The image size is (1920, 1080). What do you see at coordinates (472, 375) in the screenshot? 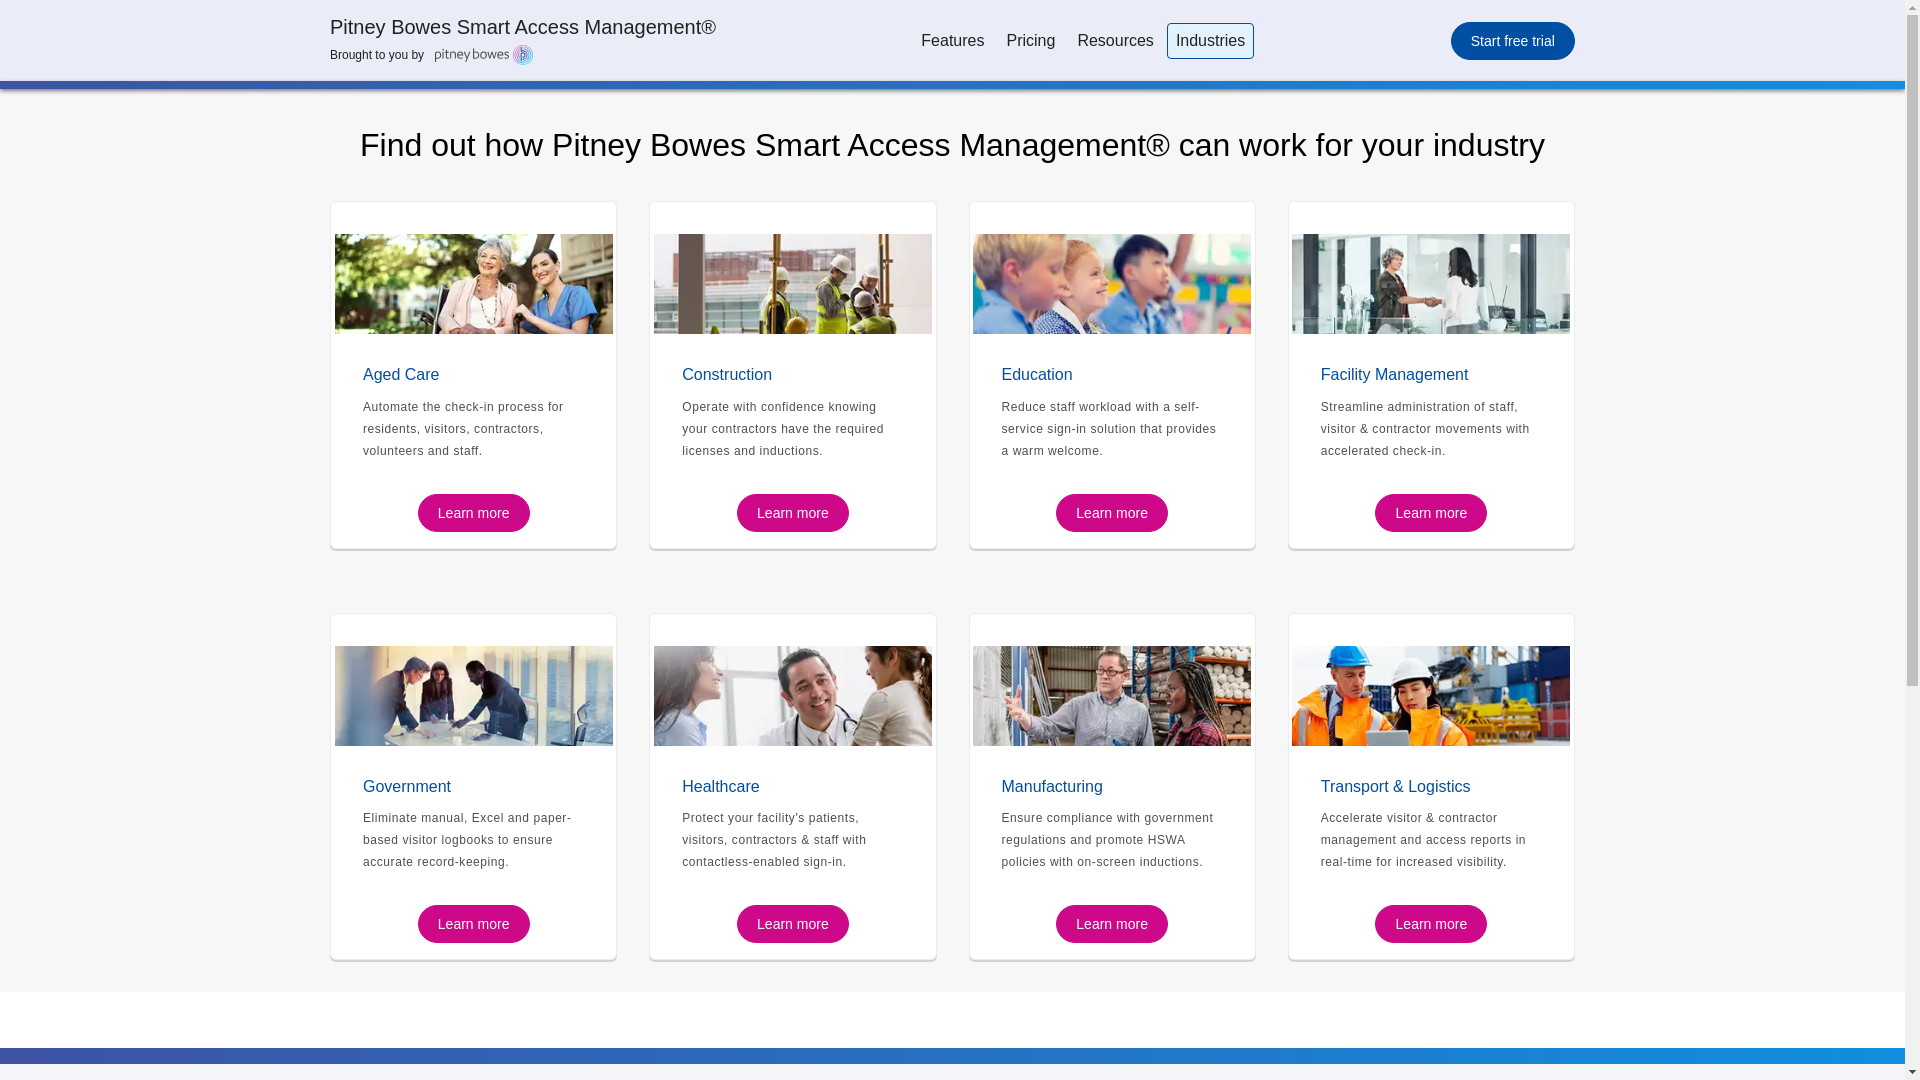
I see `Learn more about Aged Care` at bounding box center [472, 375].